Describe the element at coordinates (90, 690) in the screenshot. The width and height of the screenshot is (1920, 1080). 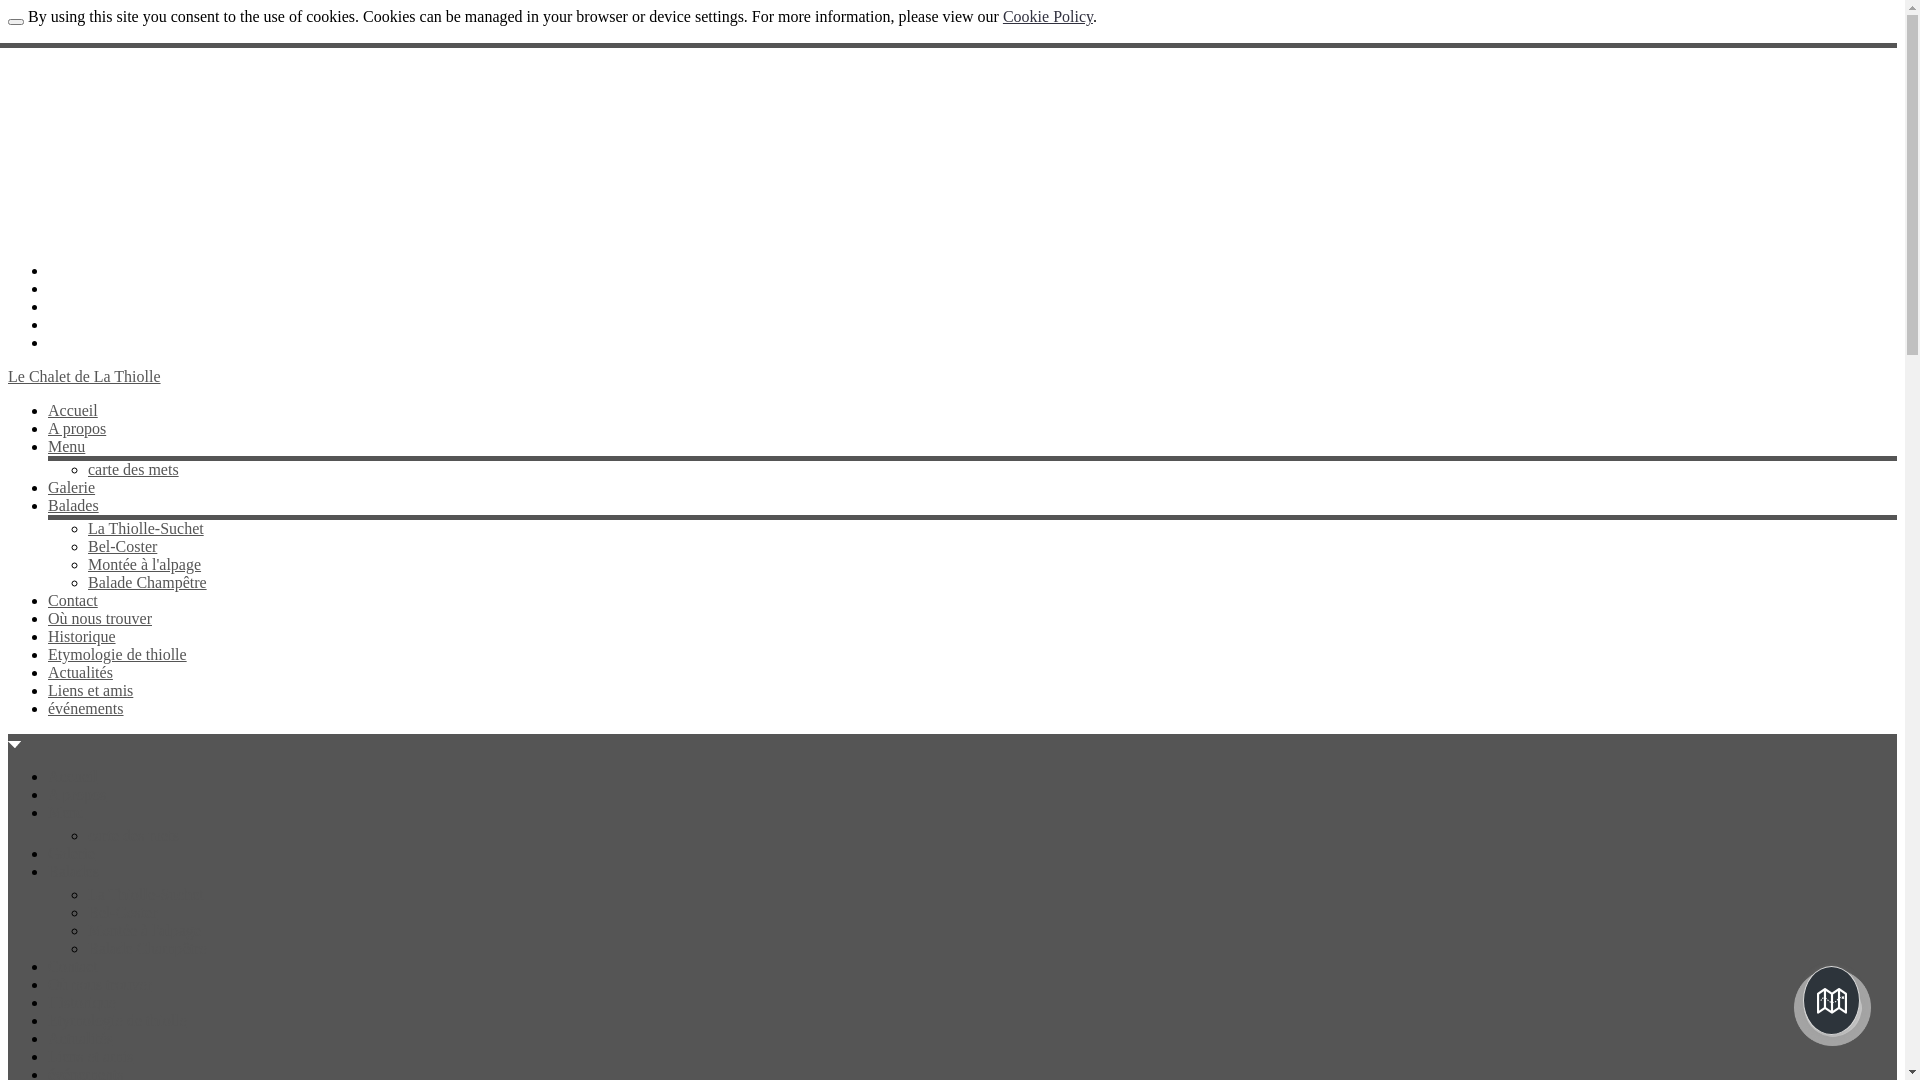
I see `Liens et amis` at that location.